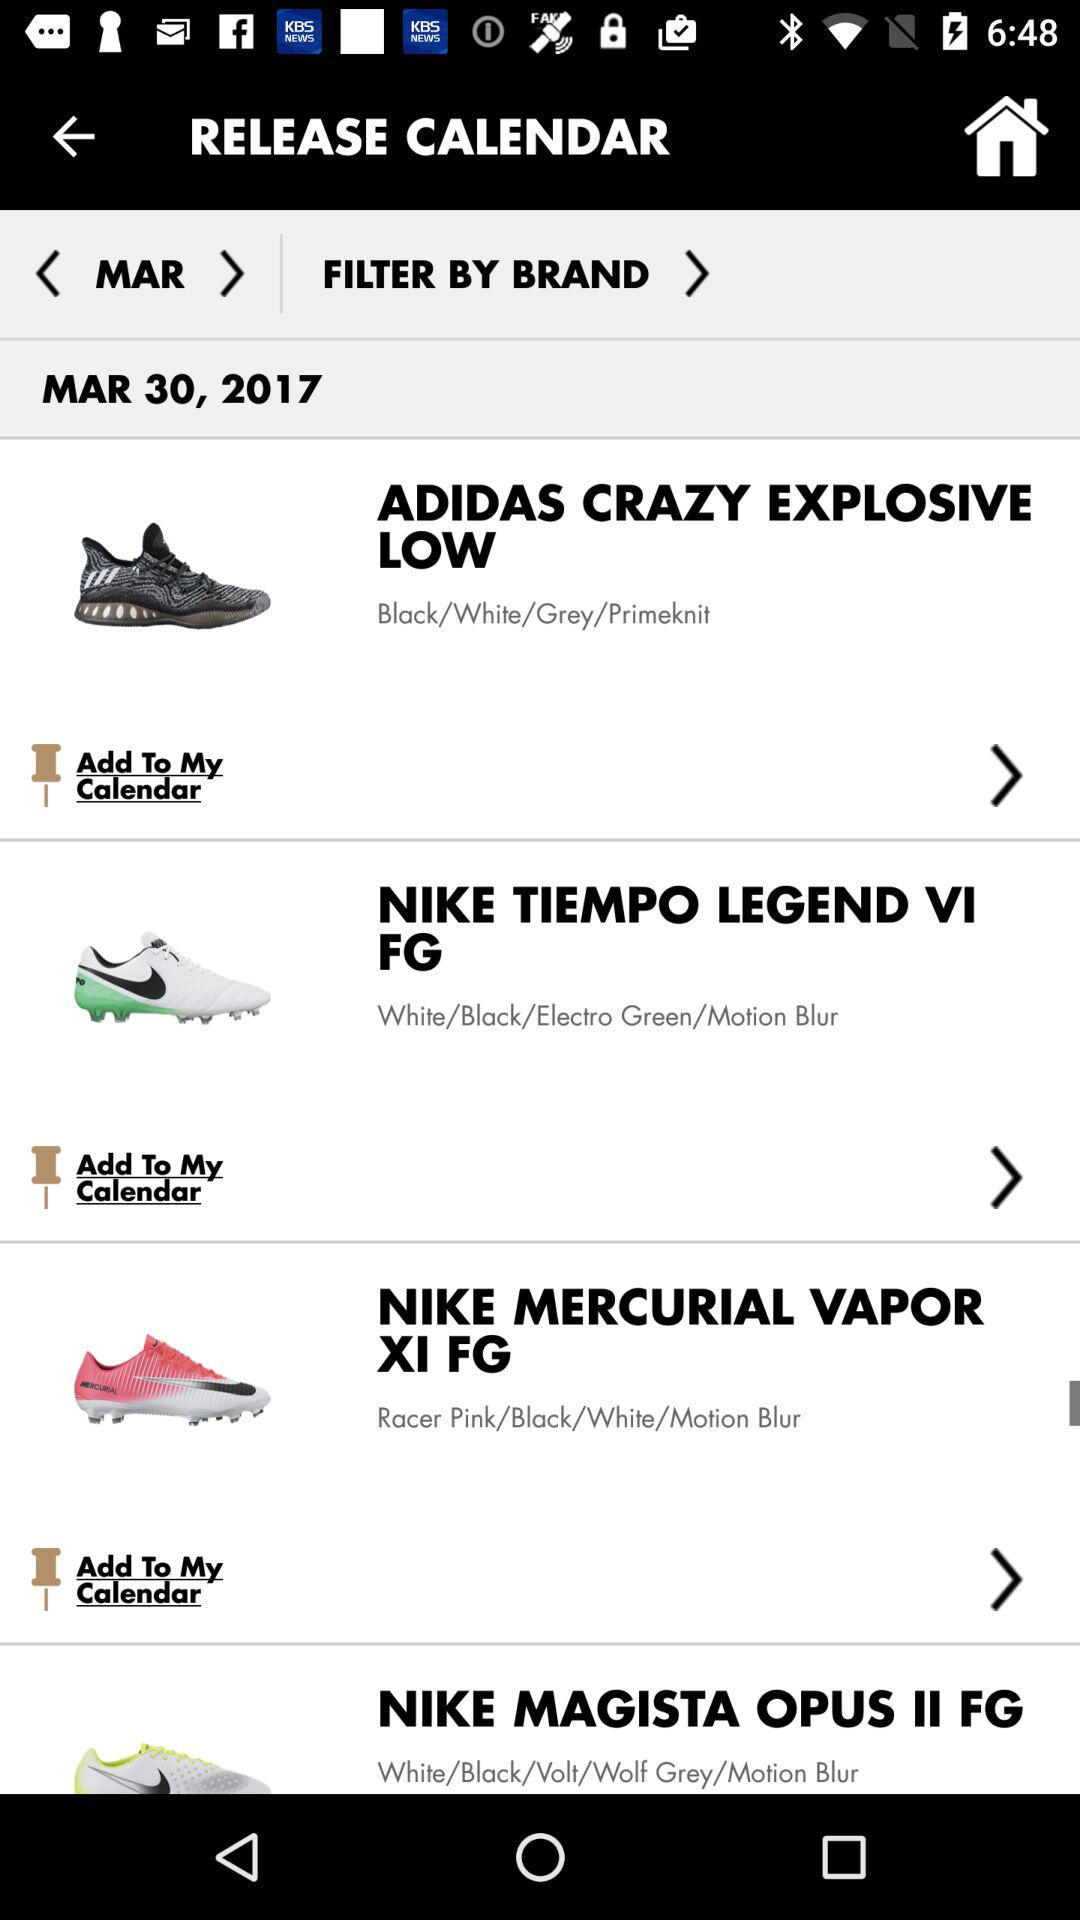 This screenshot has height=1920, width=1080. Describe the element at coordinates (573, 1418) in the screenshot. I see `tap racer pink black` at that location.